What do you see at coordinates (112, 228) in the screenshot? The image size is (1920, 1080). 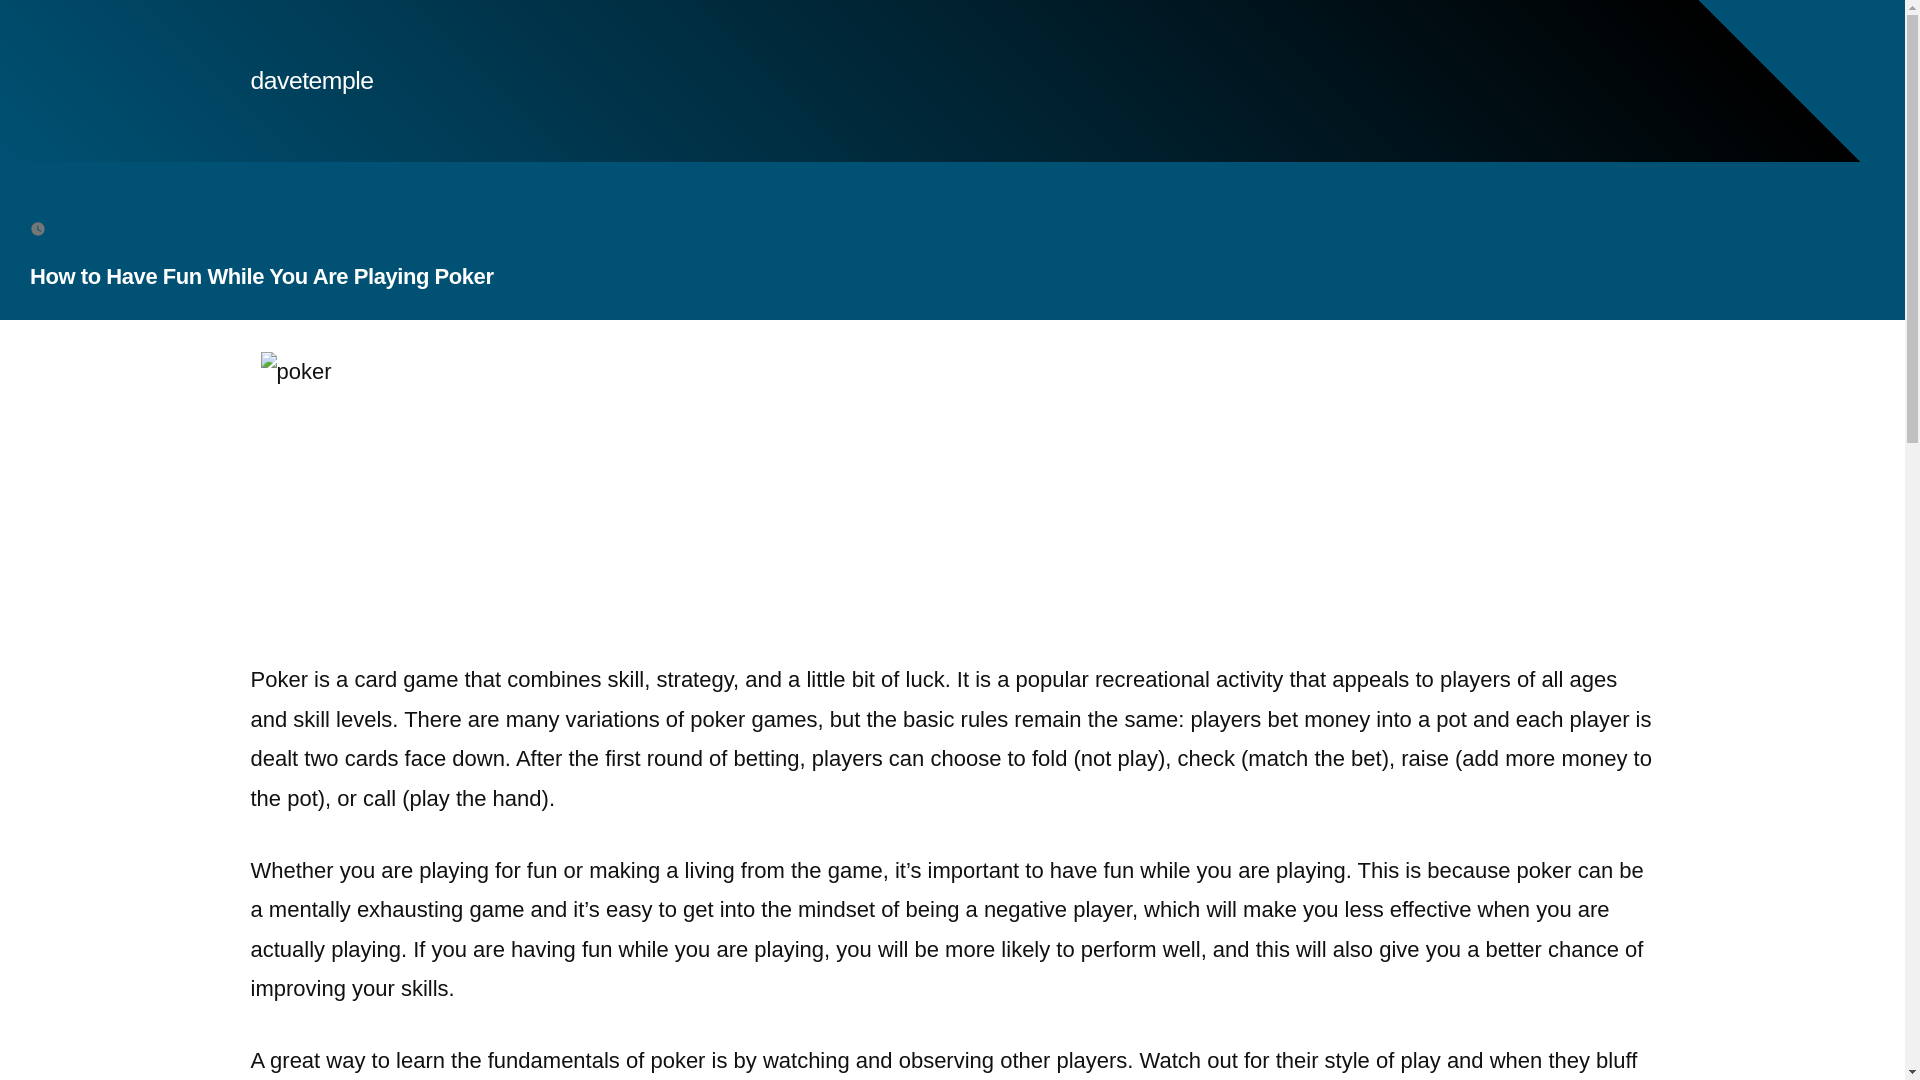 I see `February 7, 2023` at bounding box center [112, 228].